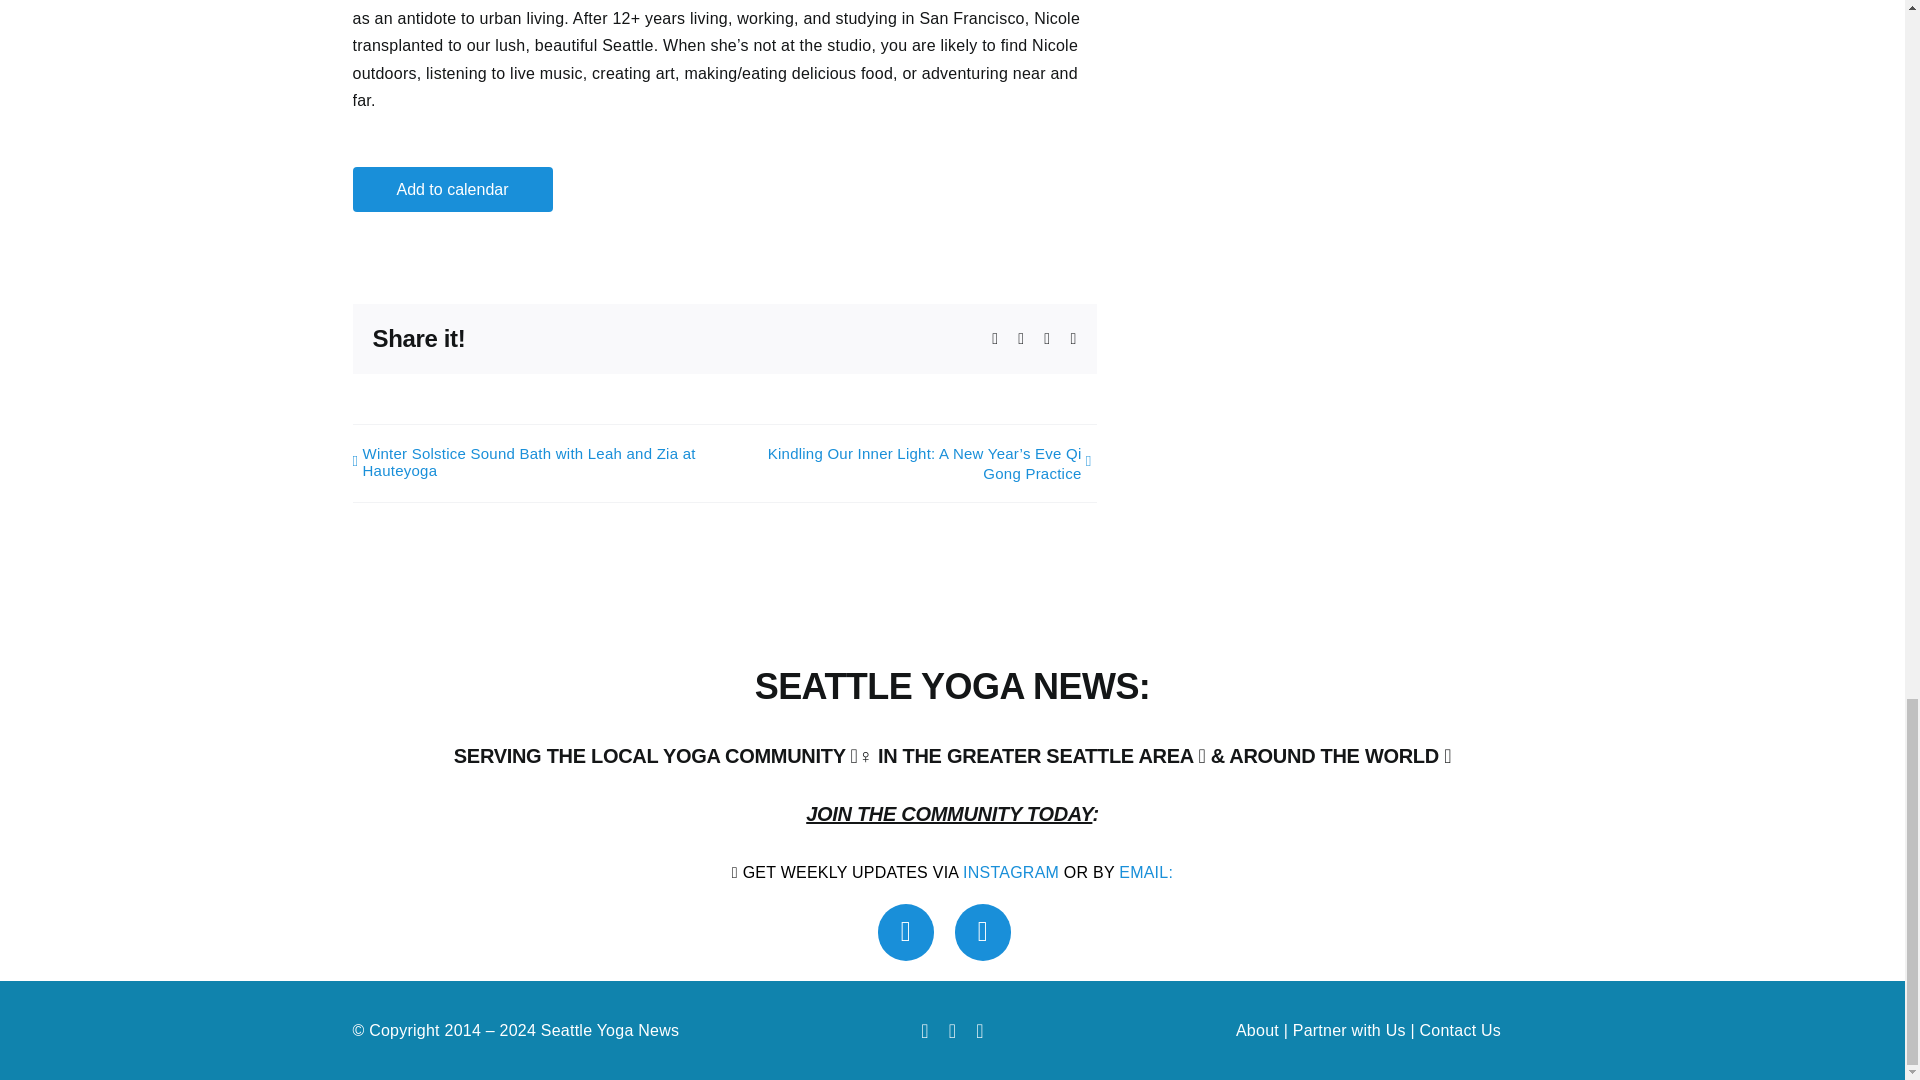 Image resolution: width=1920 pixels, height=1080 pixels. What do you see at coordinates (1348, 1030) in the screenshot?
I see `Partner with Us` at bounding box center [1348, 1030].